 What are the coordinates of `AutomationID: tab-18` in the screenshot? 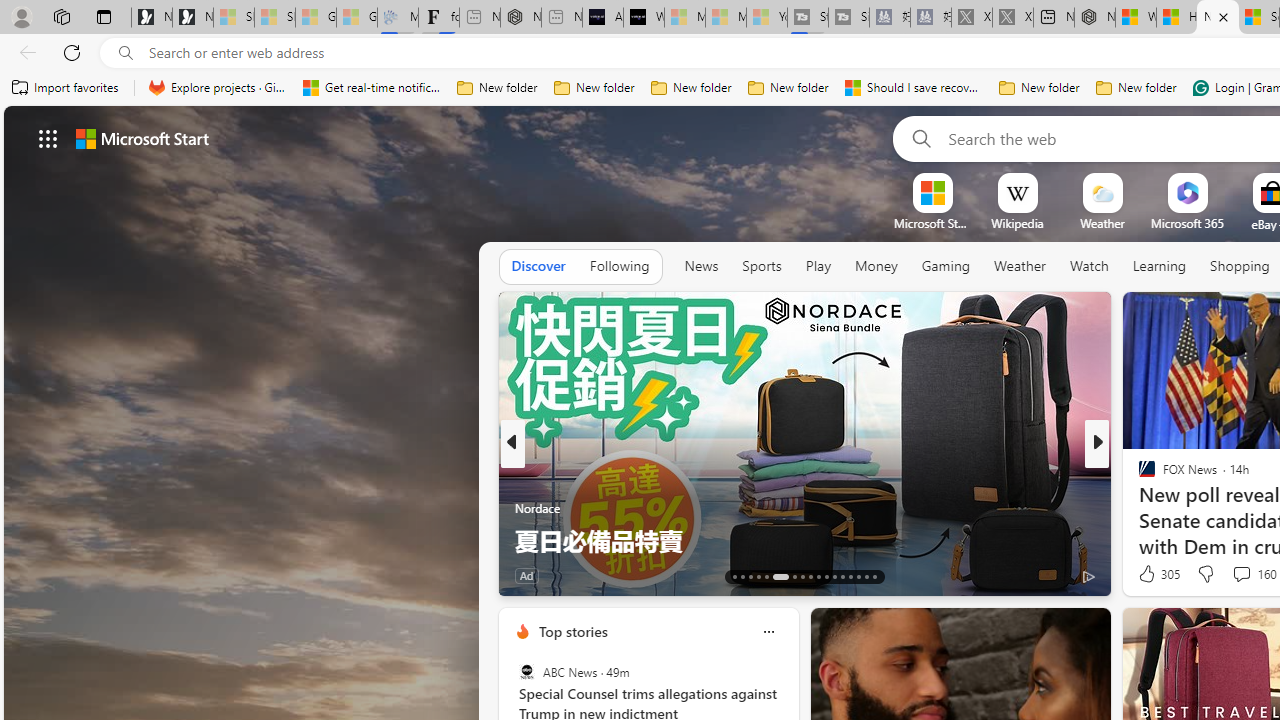 It's located at (780, 576).